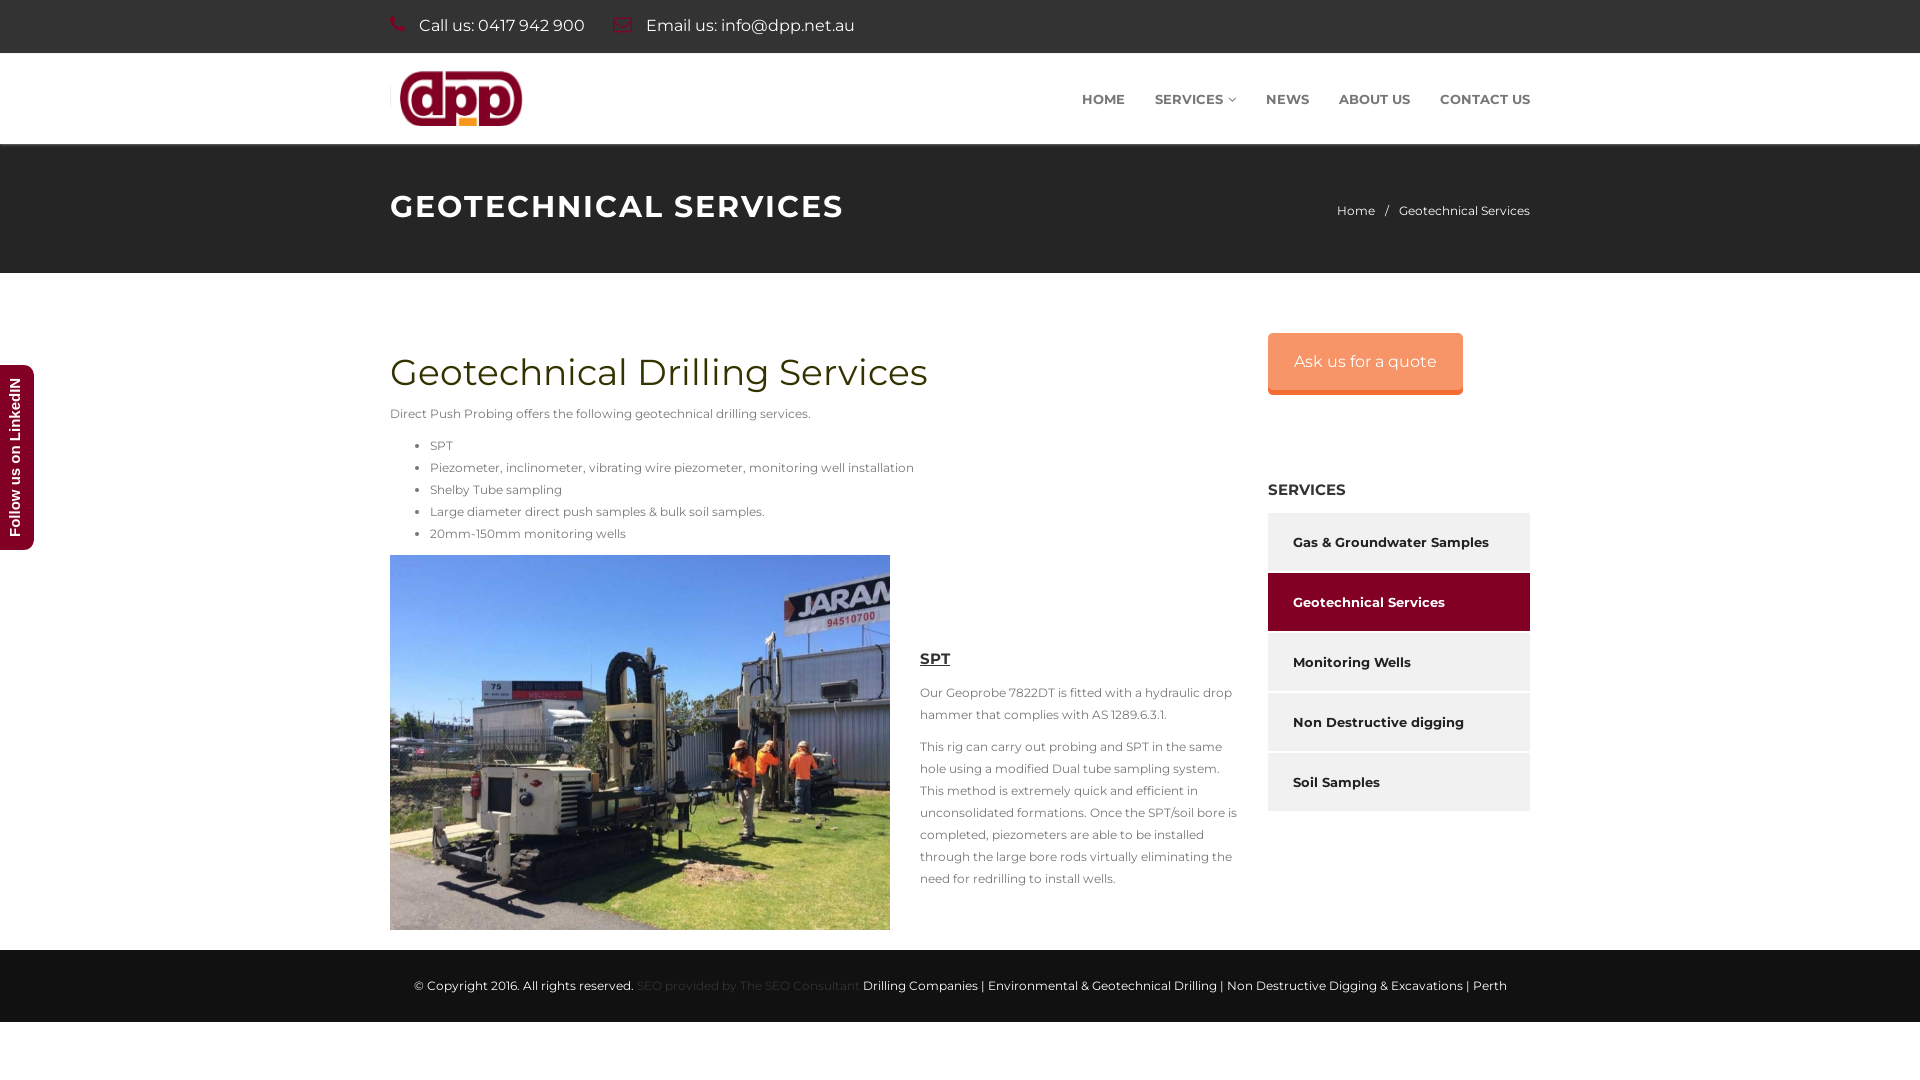  I want to click on CONTACT US, so click(1485, 99).